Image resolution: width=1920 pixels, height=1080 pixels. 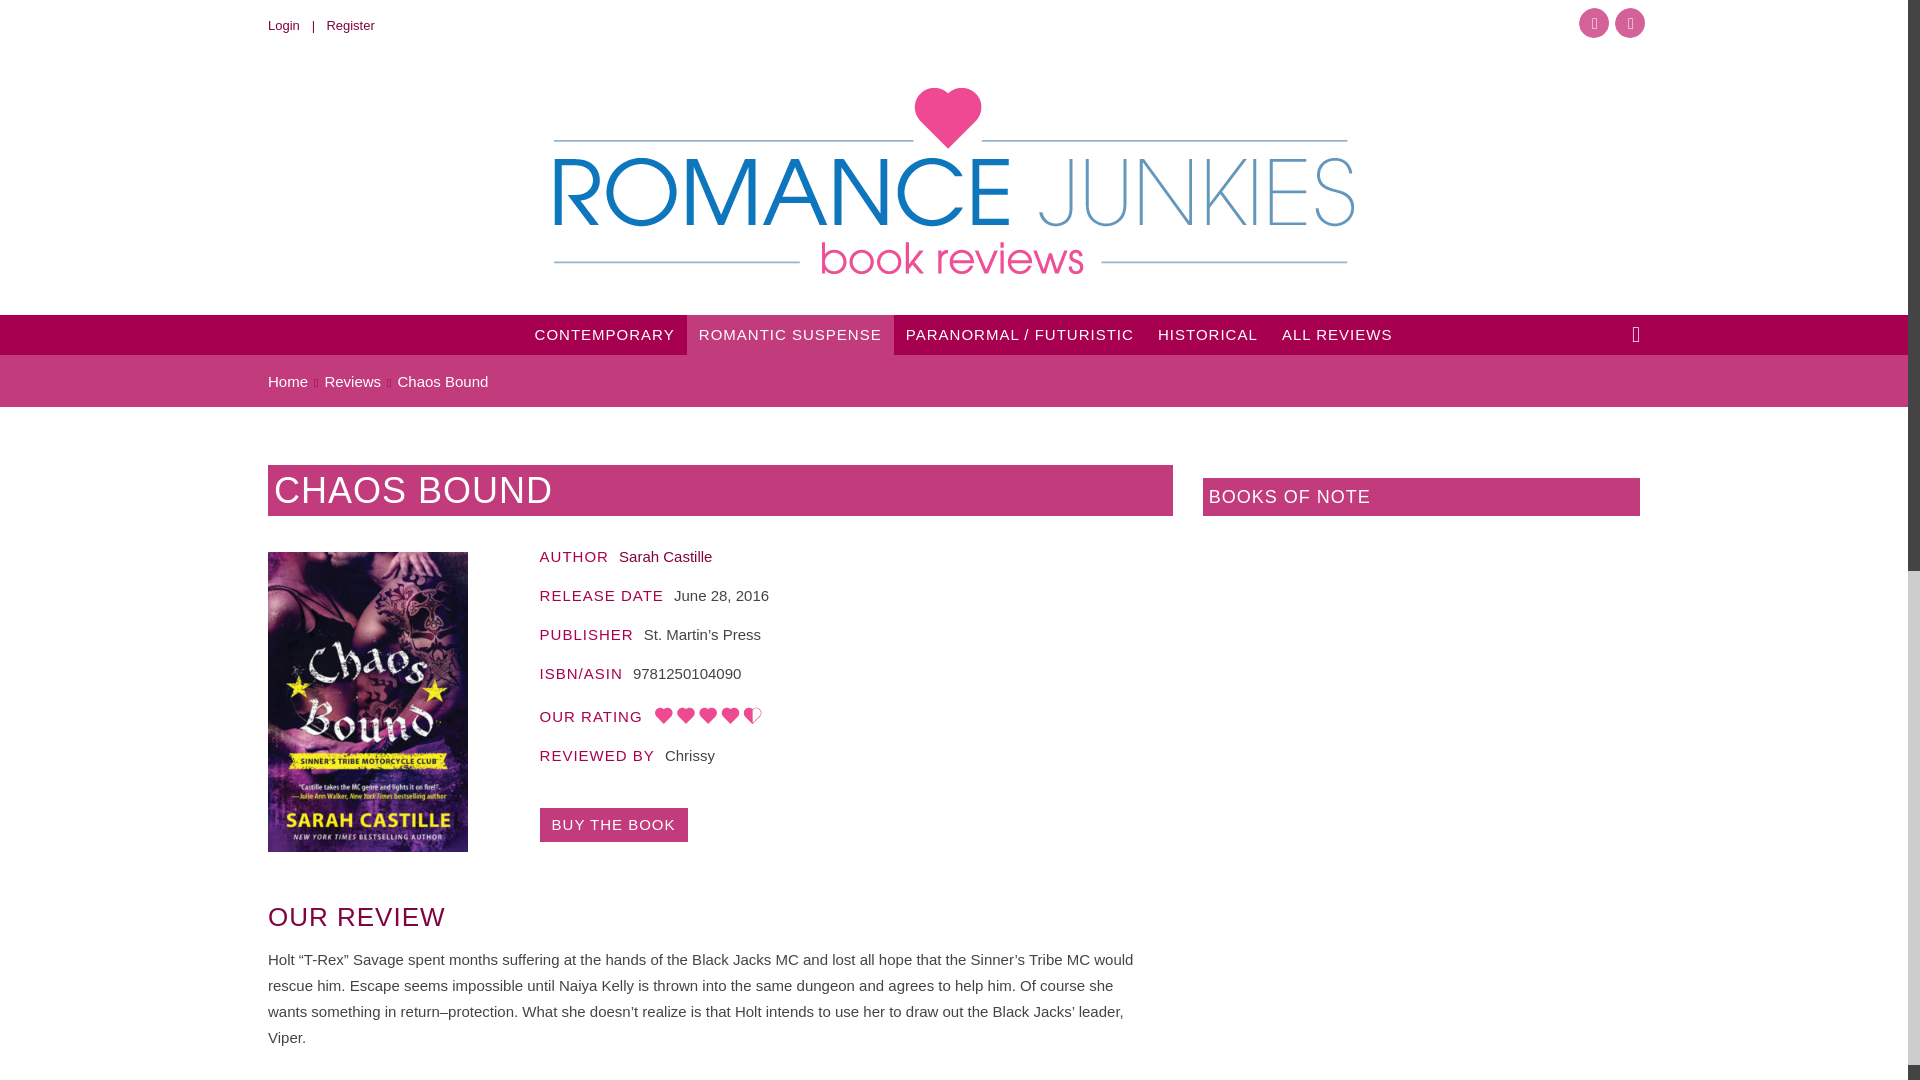 What do you see at coordinates (352, 380) in the screenshot?
I see `Reviews` at bounding box center [352, 380].